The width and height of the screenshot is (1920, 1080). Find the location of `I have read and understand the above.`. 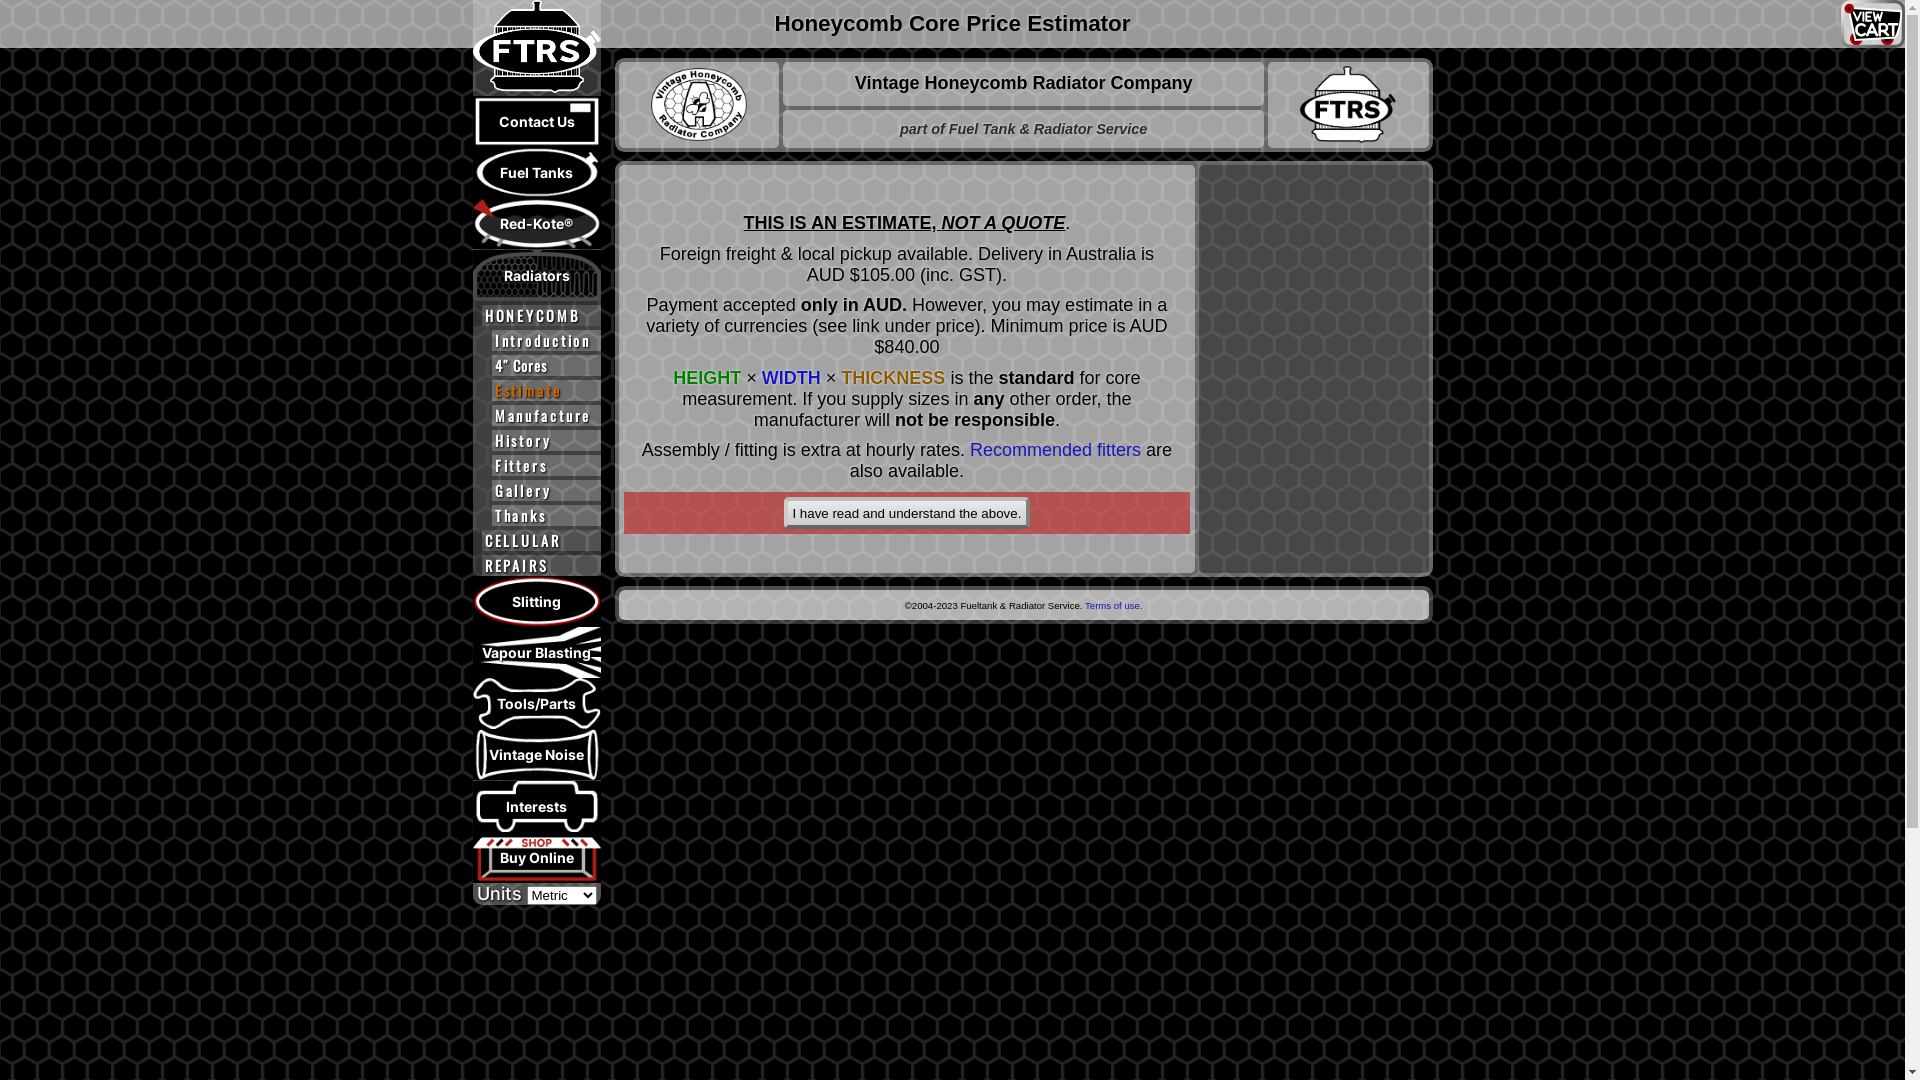

I have read and understand the above. is located at coordinates (908, 514).